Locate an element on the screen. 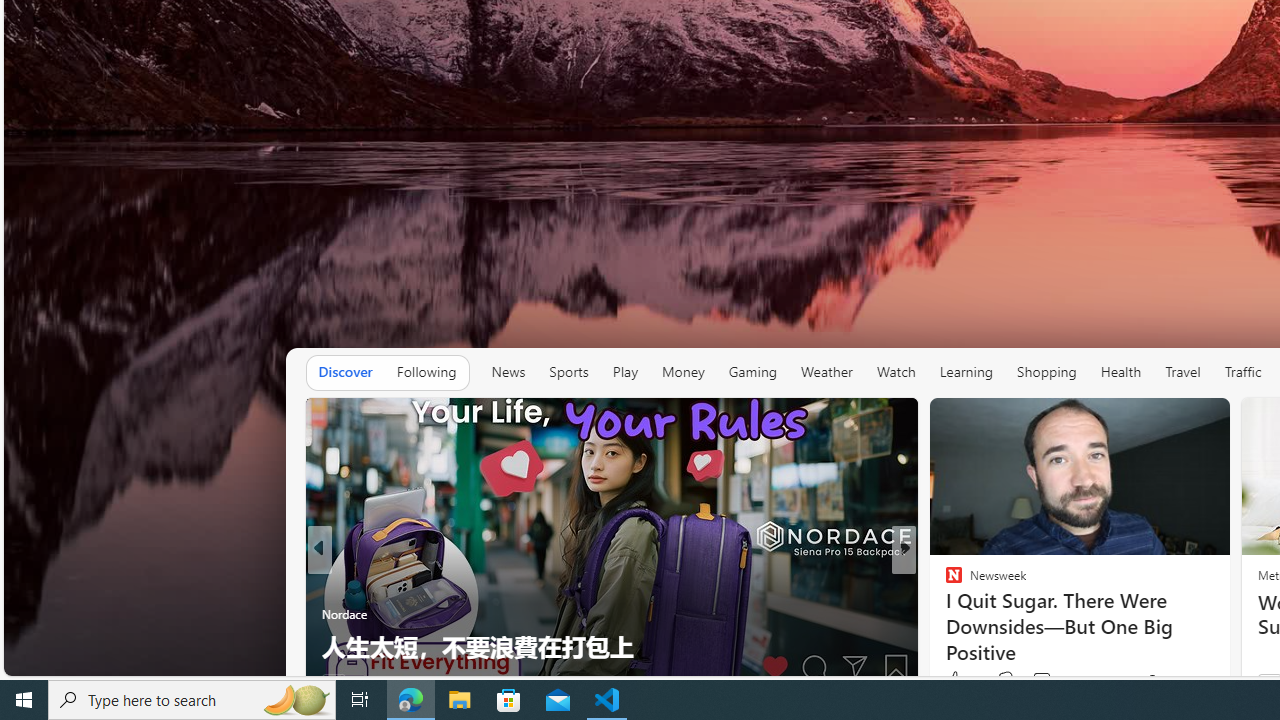 This screenshot has height=720, width=1280. View comments 116 Comment is located at coordinates (1054, 680).